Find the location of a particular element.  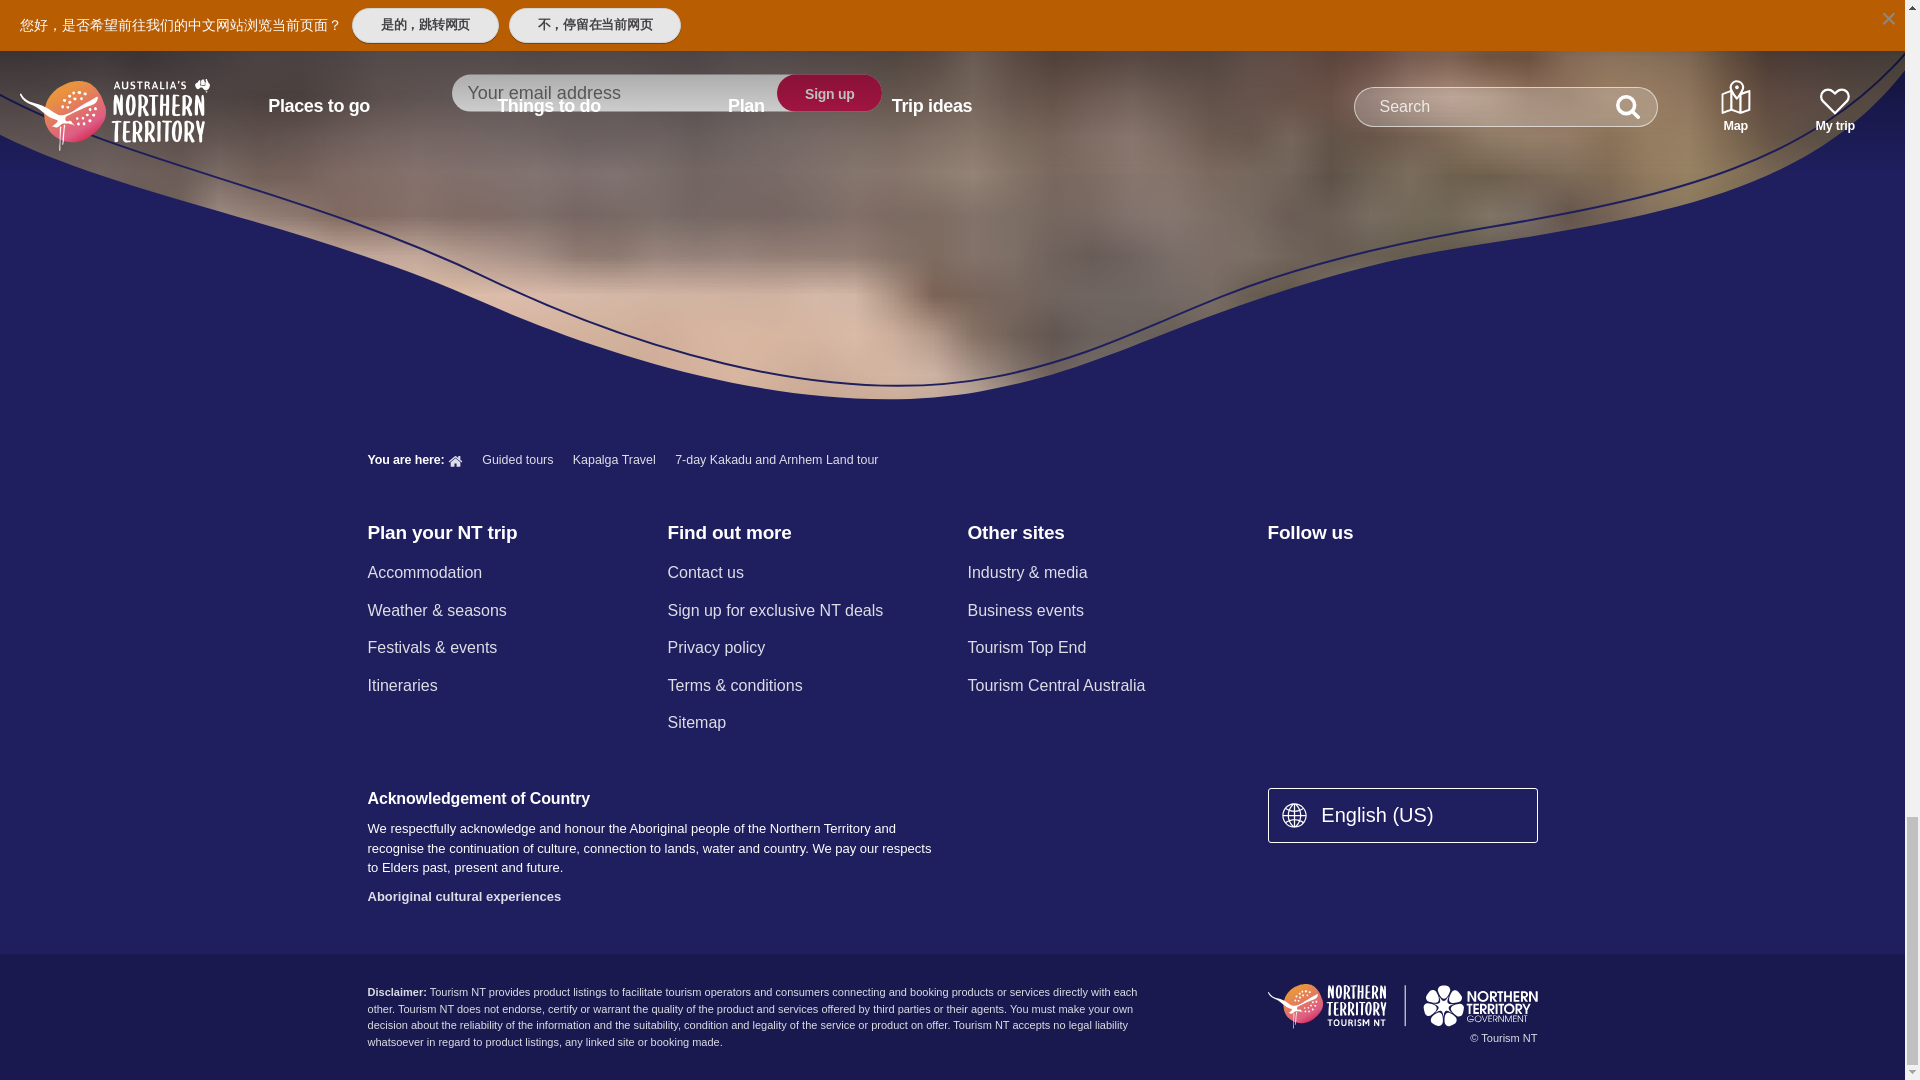

Instagram is located at coordinates (1331, 574).